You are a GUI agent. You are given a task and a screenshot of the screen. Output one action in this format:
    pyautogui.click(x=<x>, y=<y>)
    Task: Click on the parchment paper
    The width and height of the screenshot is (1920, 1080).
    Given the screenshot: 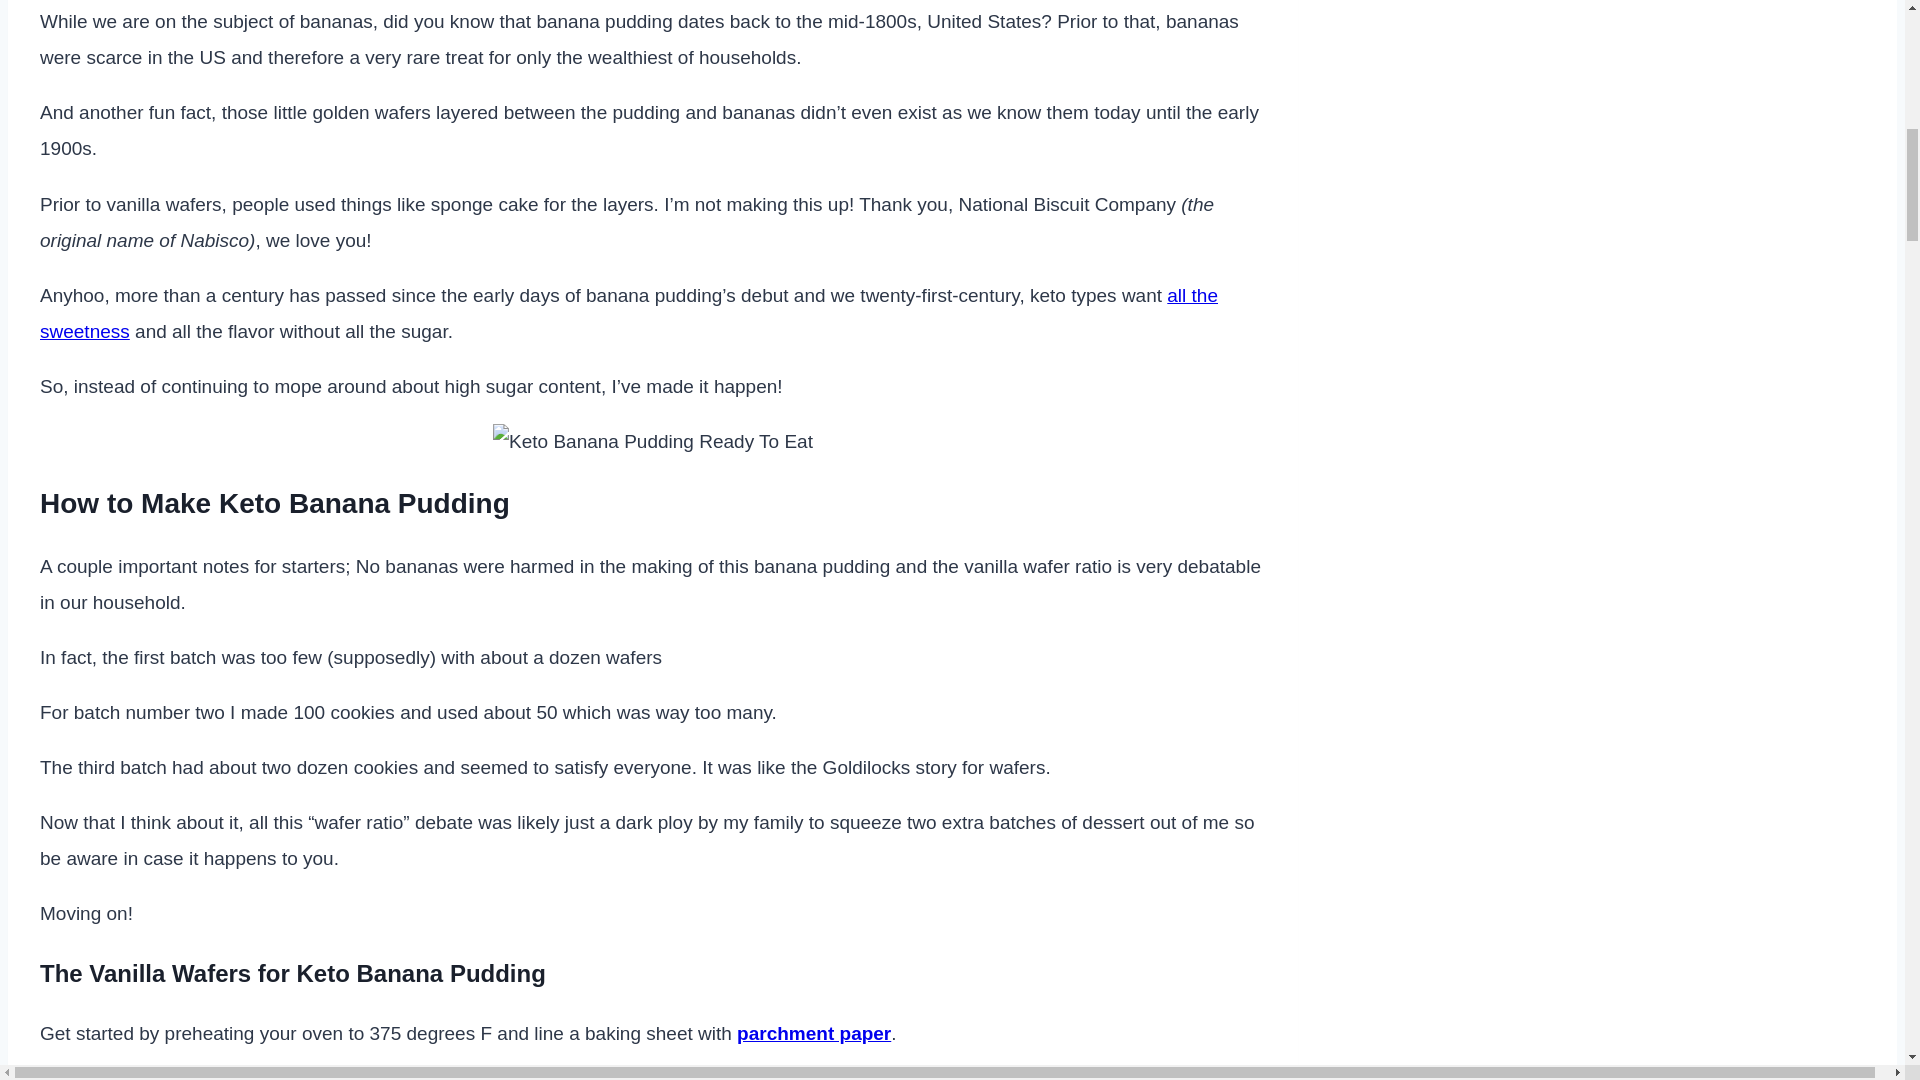 What is the action you would take?
    pyautogui.click(x=814, y=1033)
    